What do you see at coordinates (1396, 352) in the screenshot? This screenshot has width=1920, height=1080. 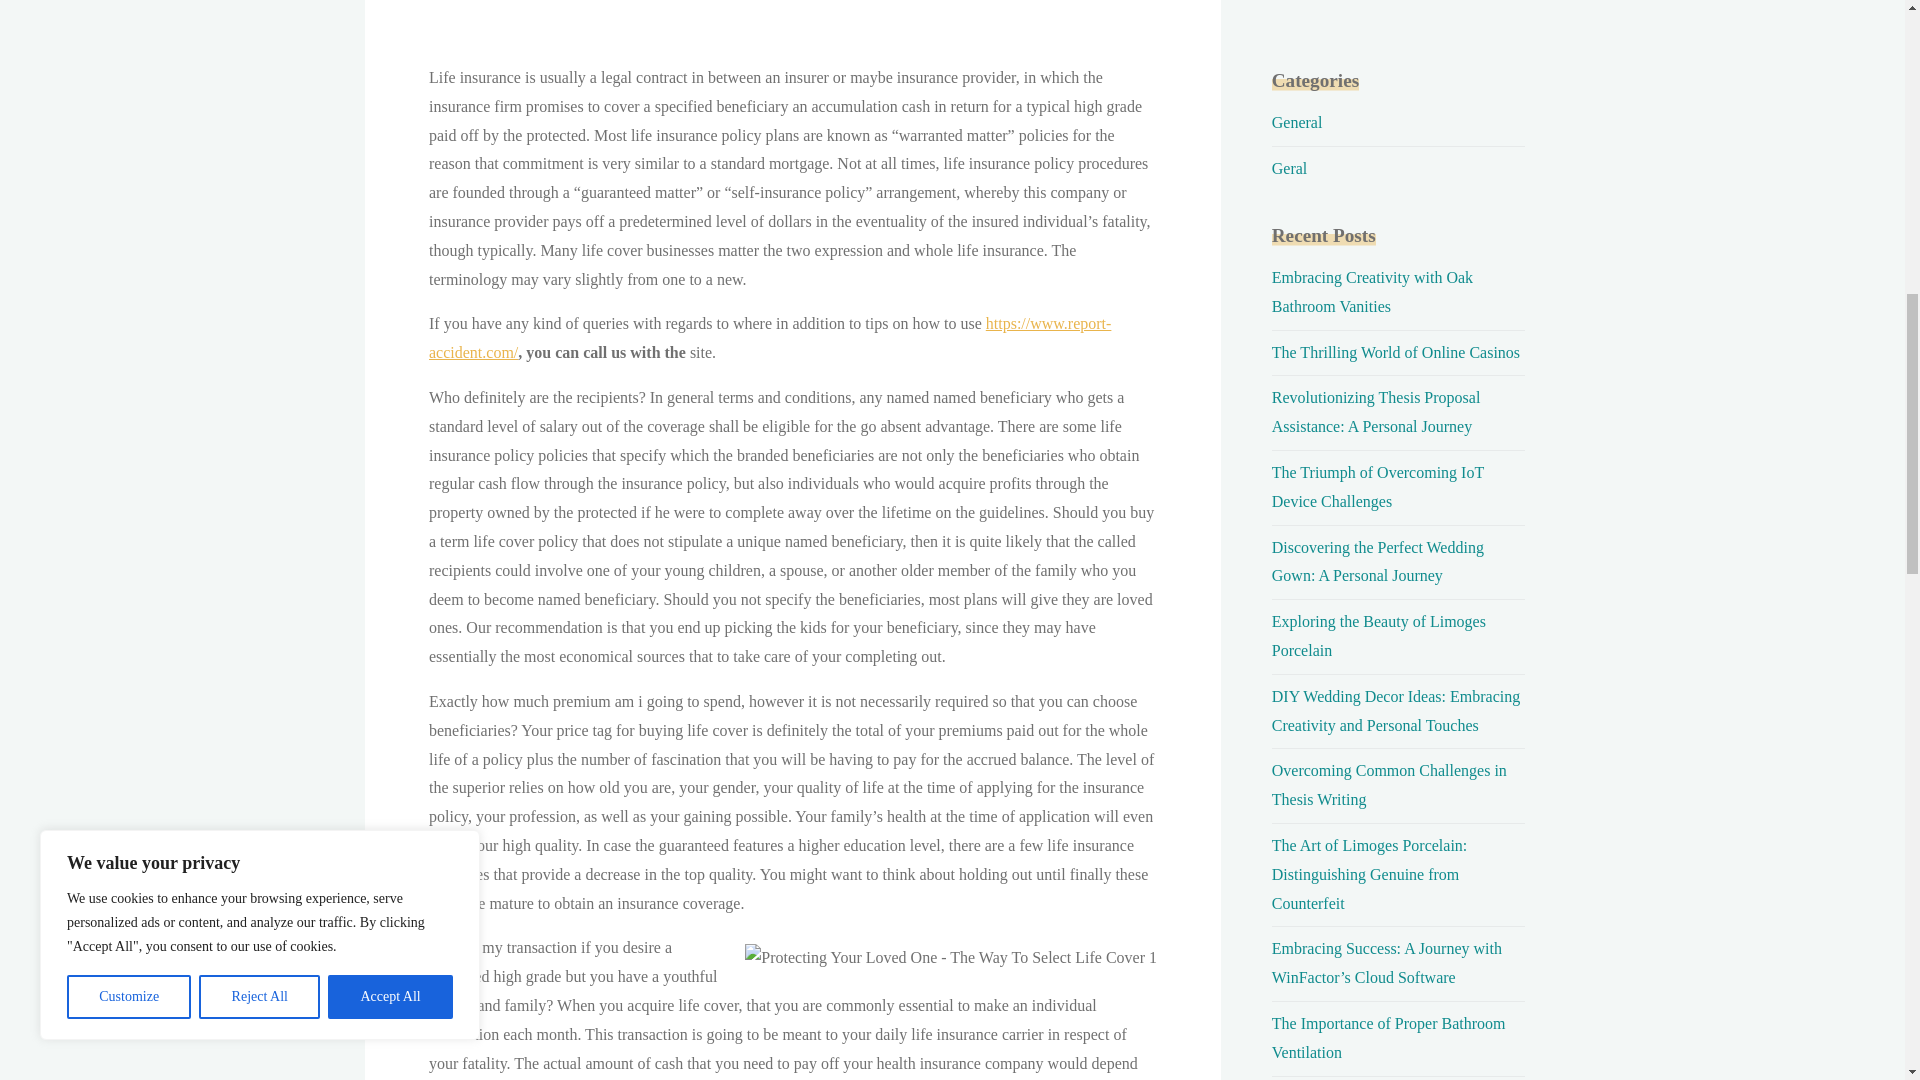 I see `The Thrilling World of Online Casinos` at bounding box center [1396, 352].